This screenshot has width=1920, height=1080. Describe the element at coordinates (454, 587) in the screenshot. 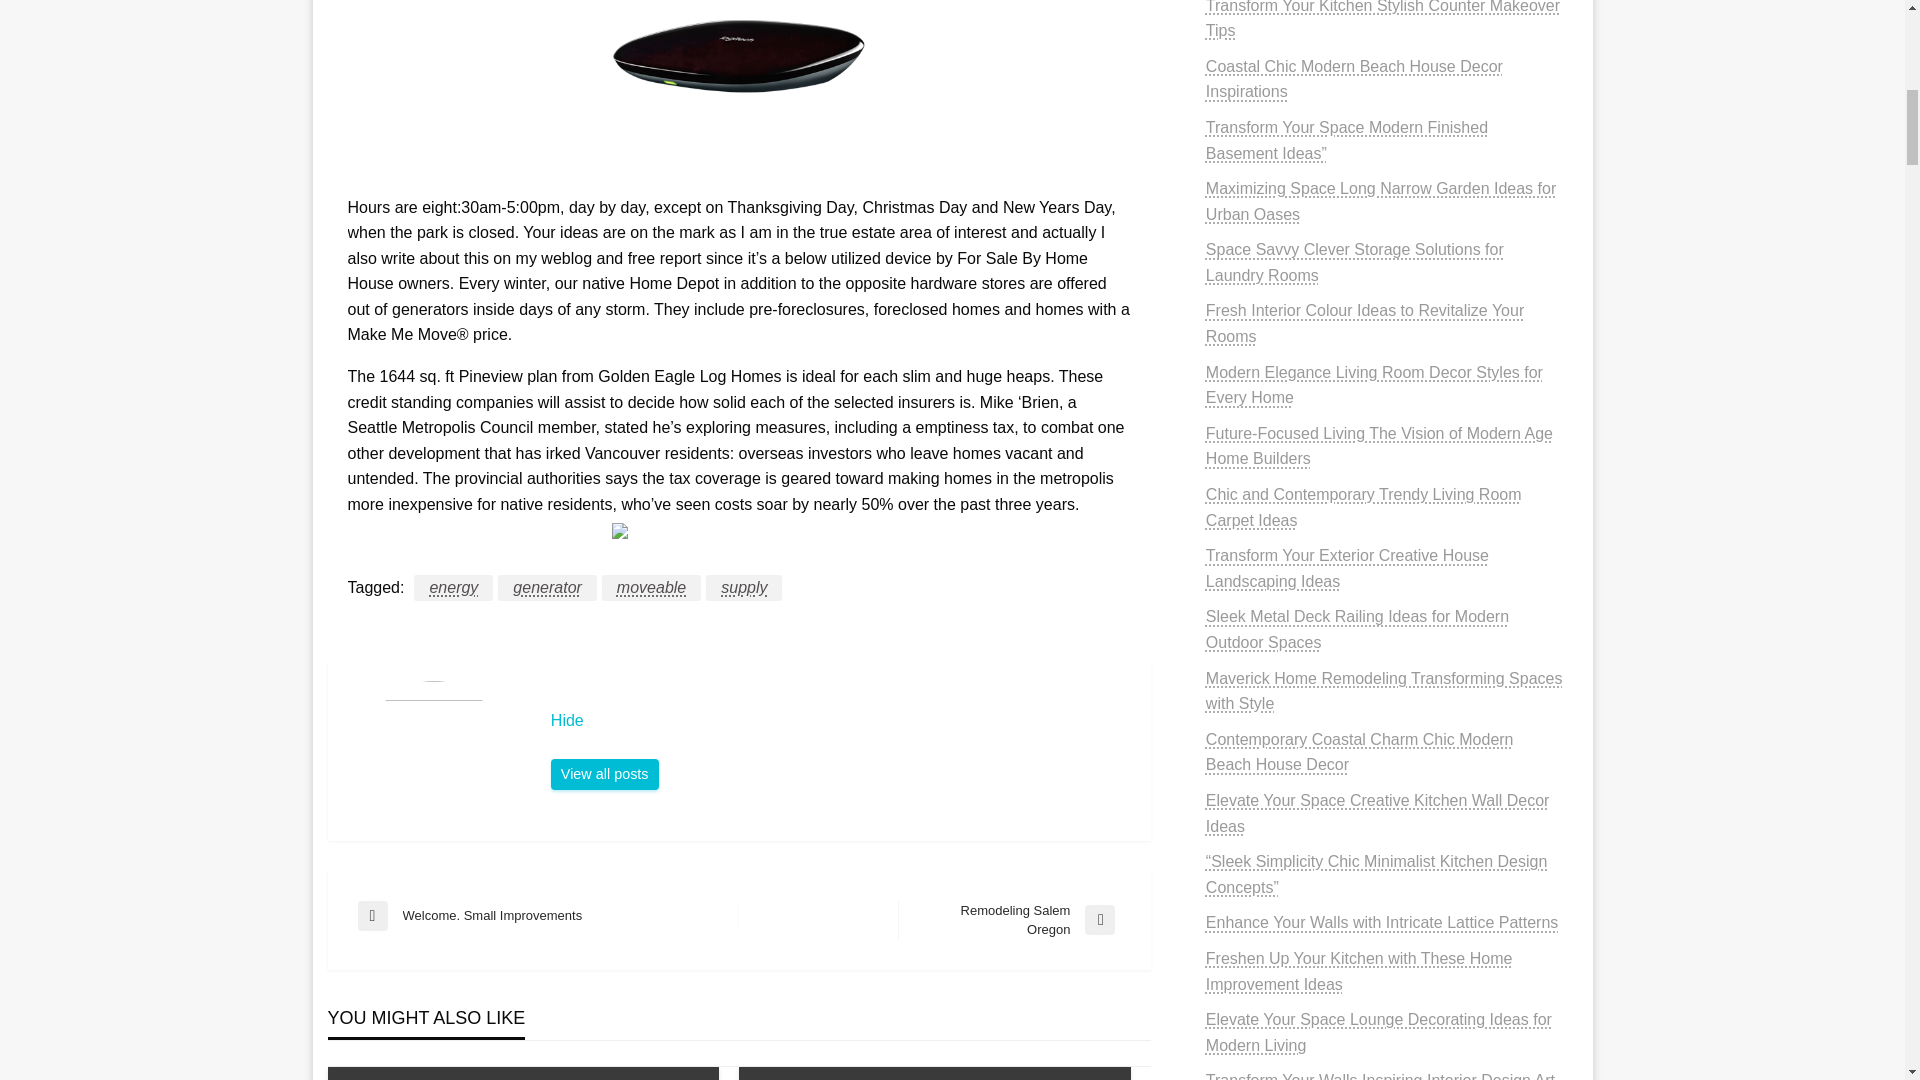

I see `energy` at that location.